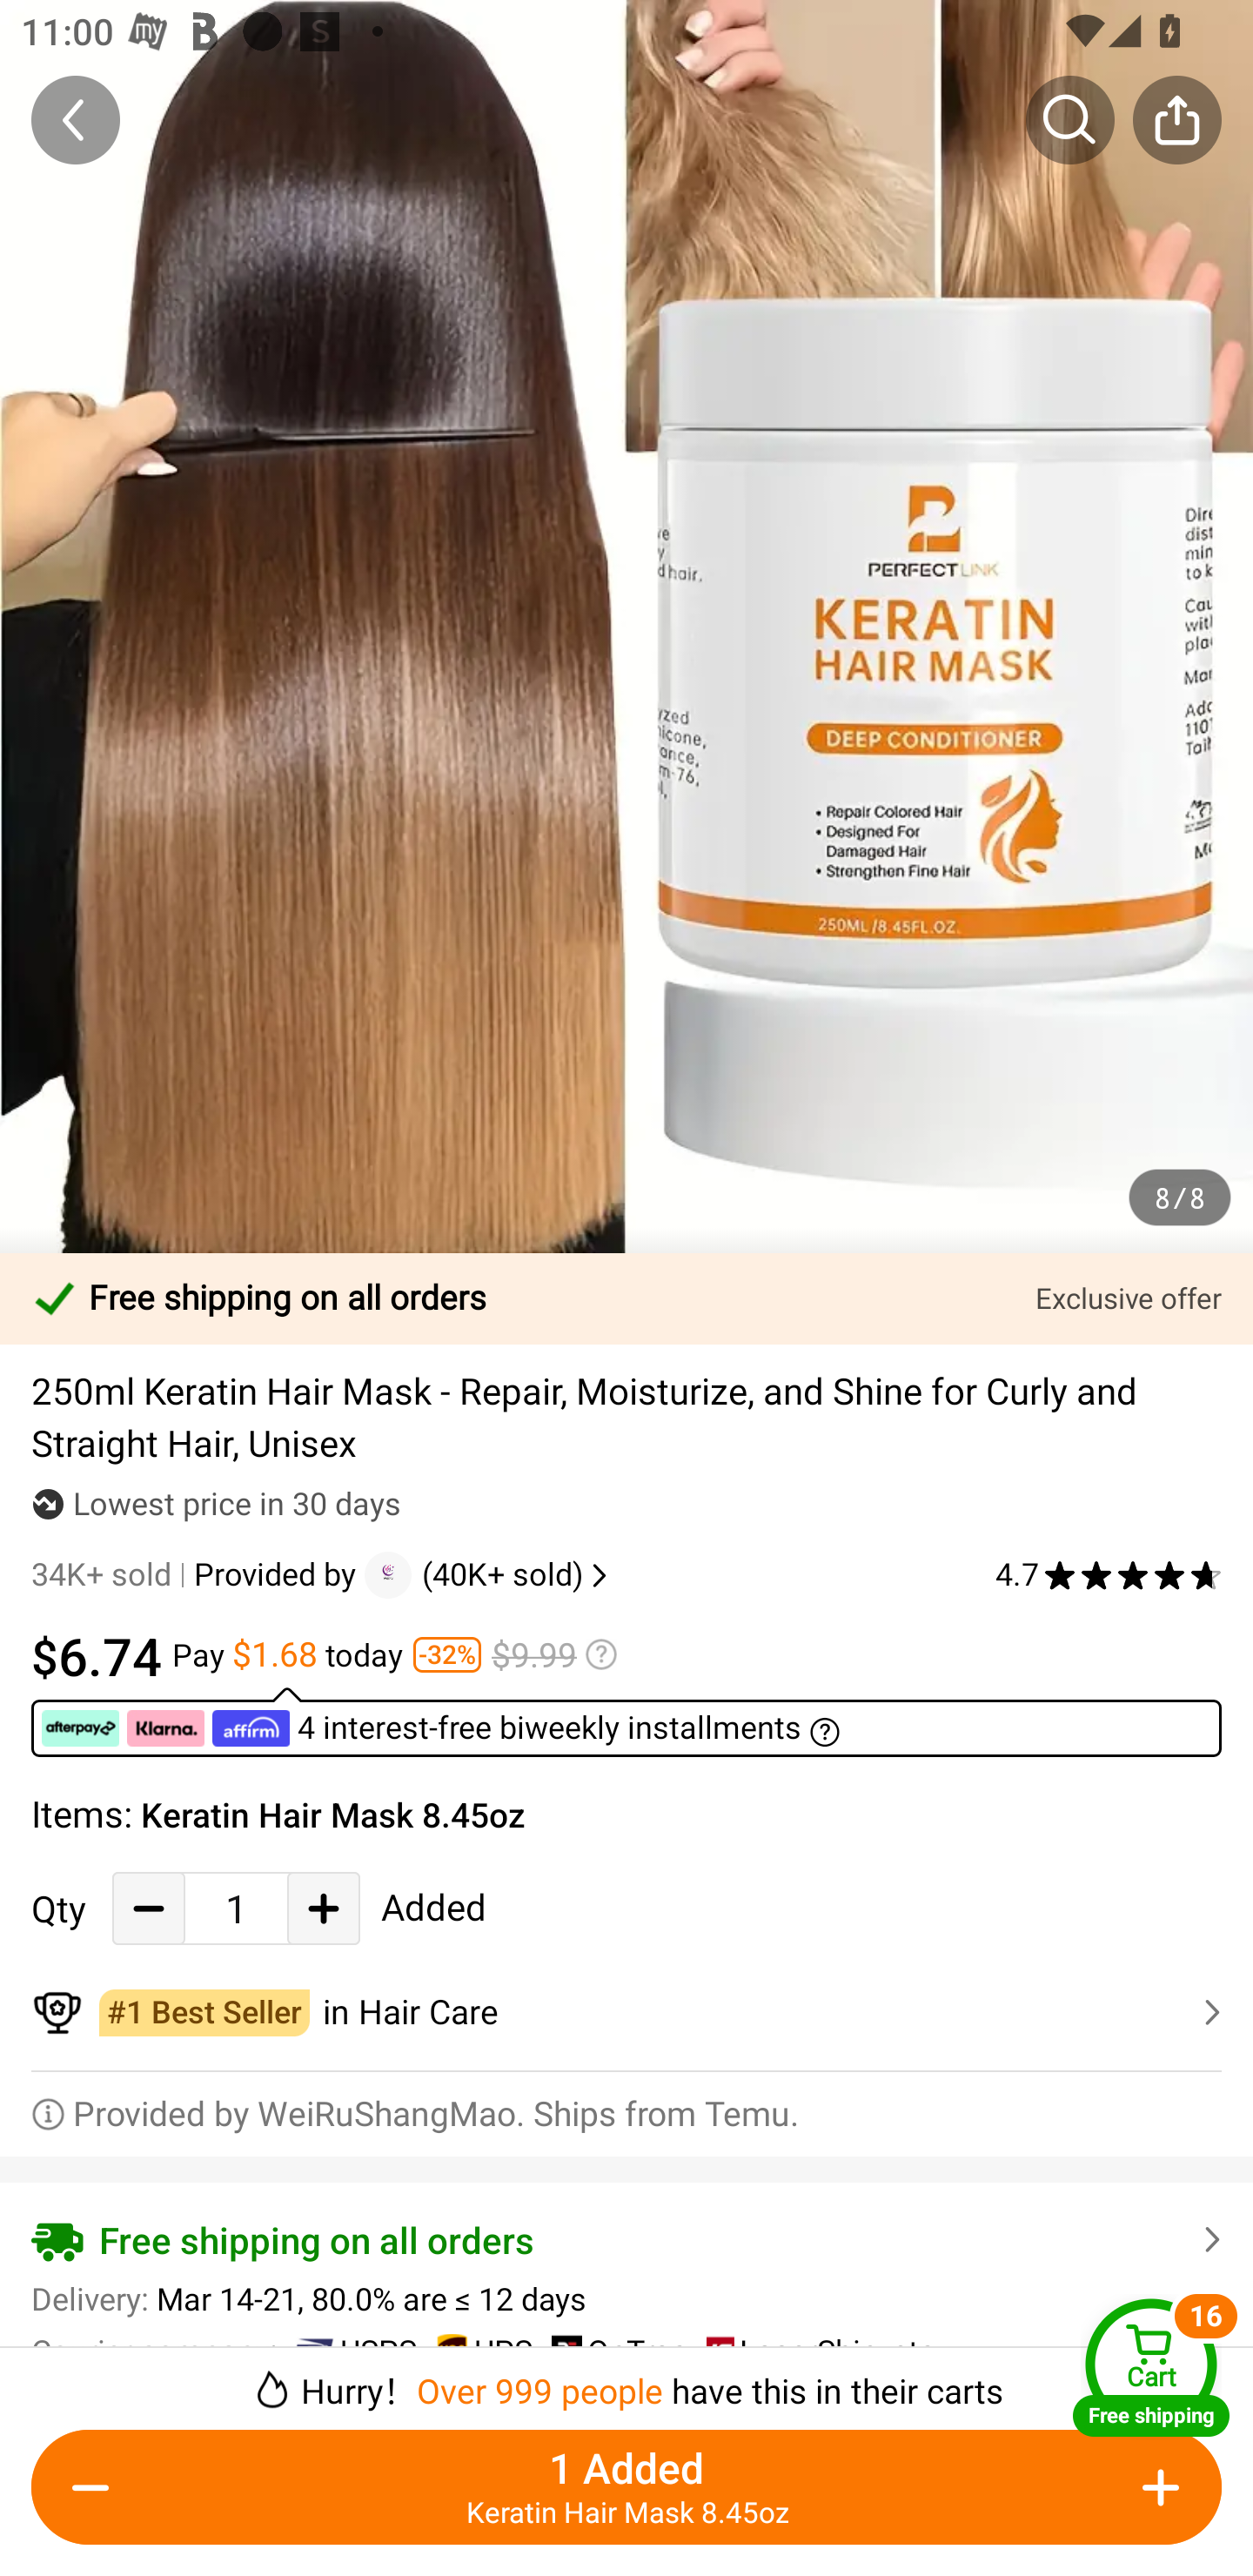 The image size is (1253, 2576). Describe the element at coordinates (149, 1908) in the screenshot. I see `Decrease Quantity Button` at that location.